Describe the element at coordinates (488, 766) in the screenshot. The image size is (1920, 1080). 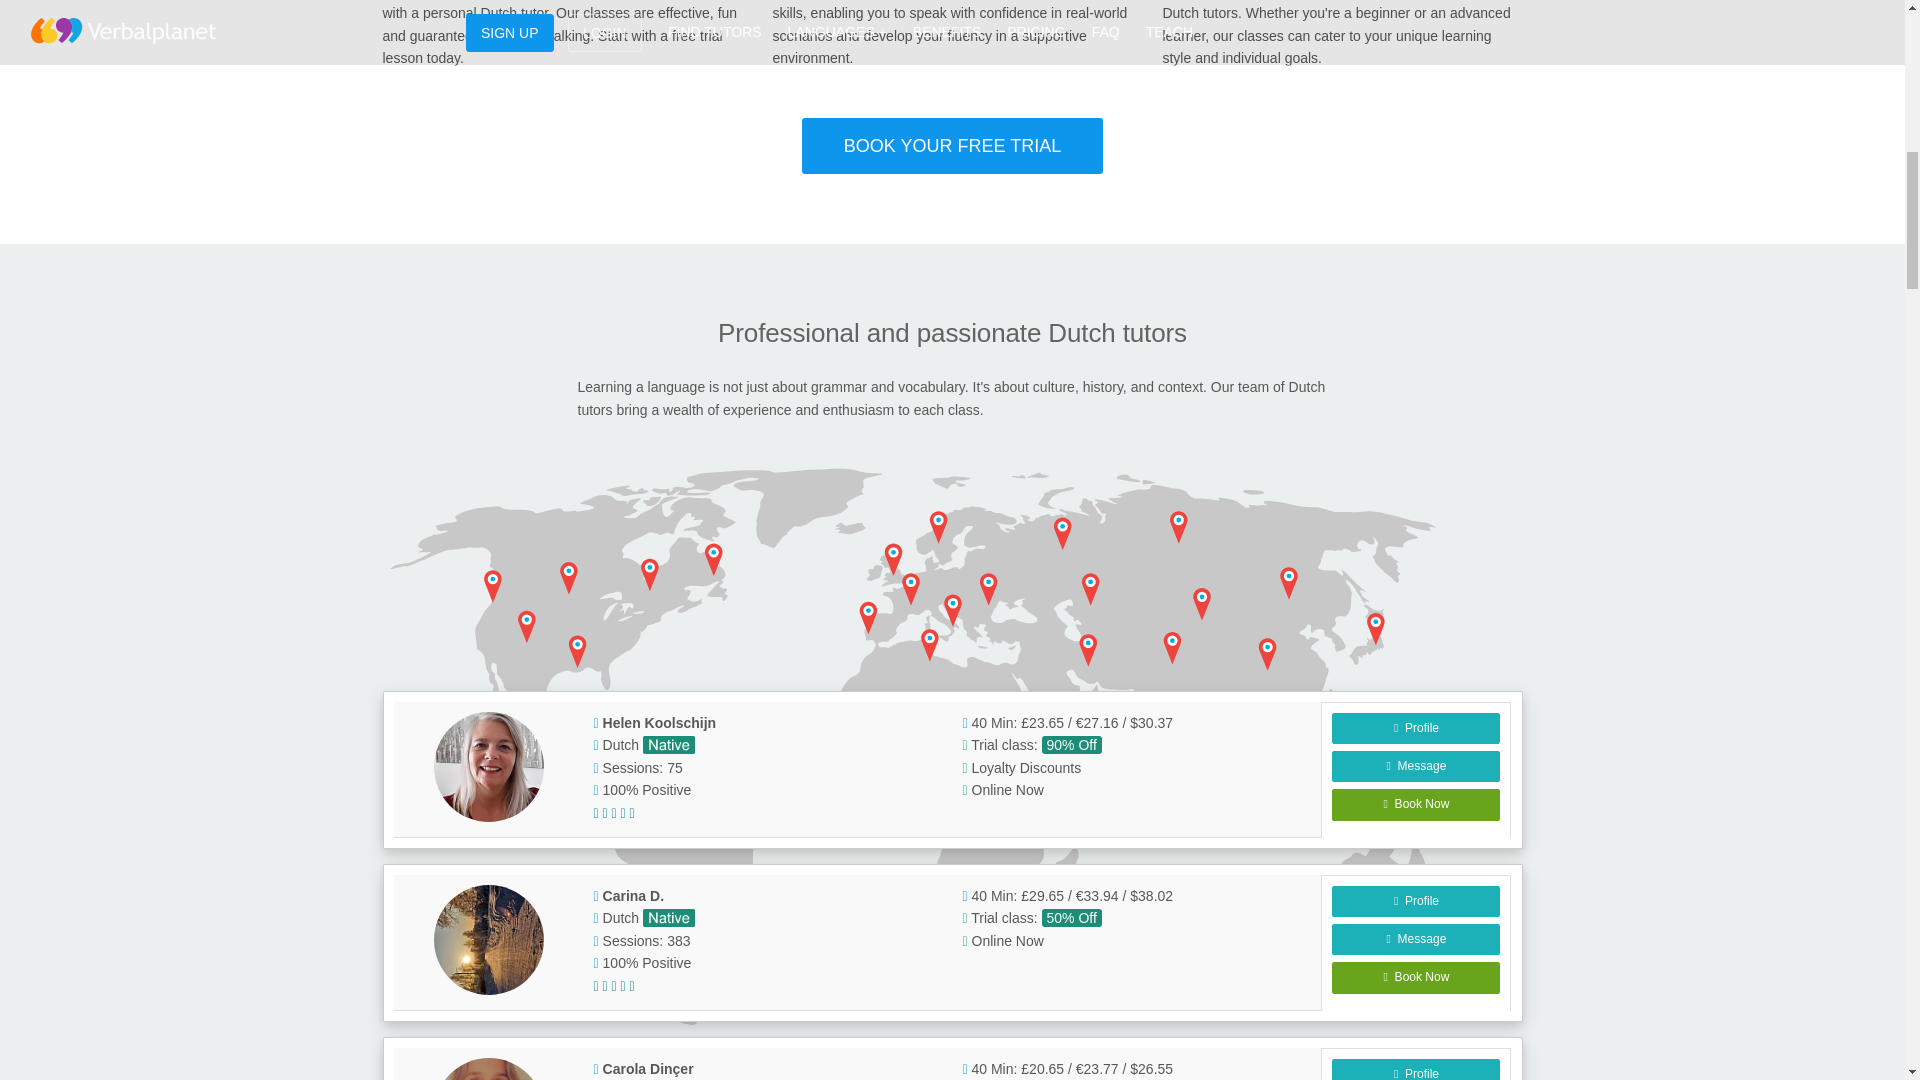
I see `Helen Koolschijn` at that location.